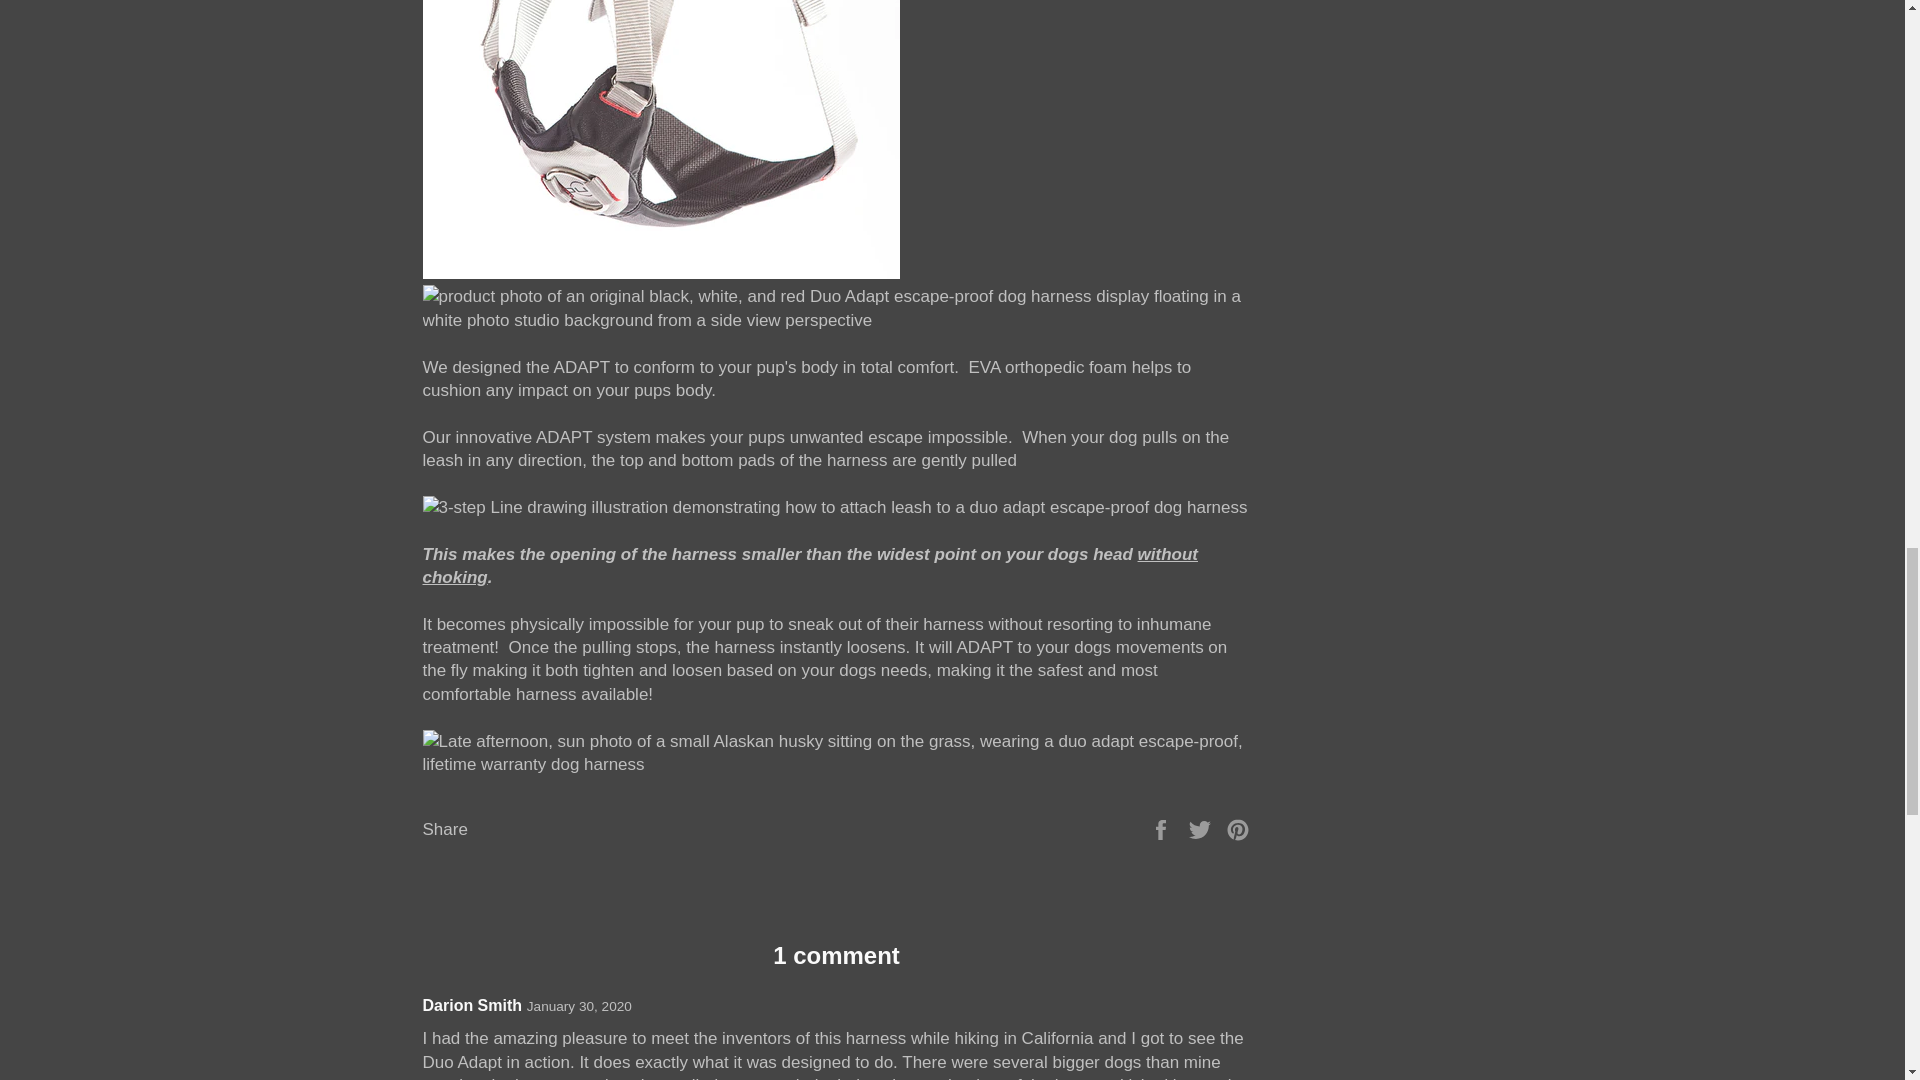 The height and width of the screenshot is (1080, 1920). What do you see at coordinates (1238, 828) in the screenshot?
I see `Pin on Pinterest` at bounding box center [1238, 828].